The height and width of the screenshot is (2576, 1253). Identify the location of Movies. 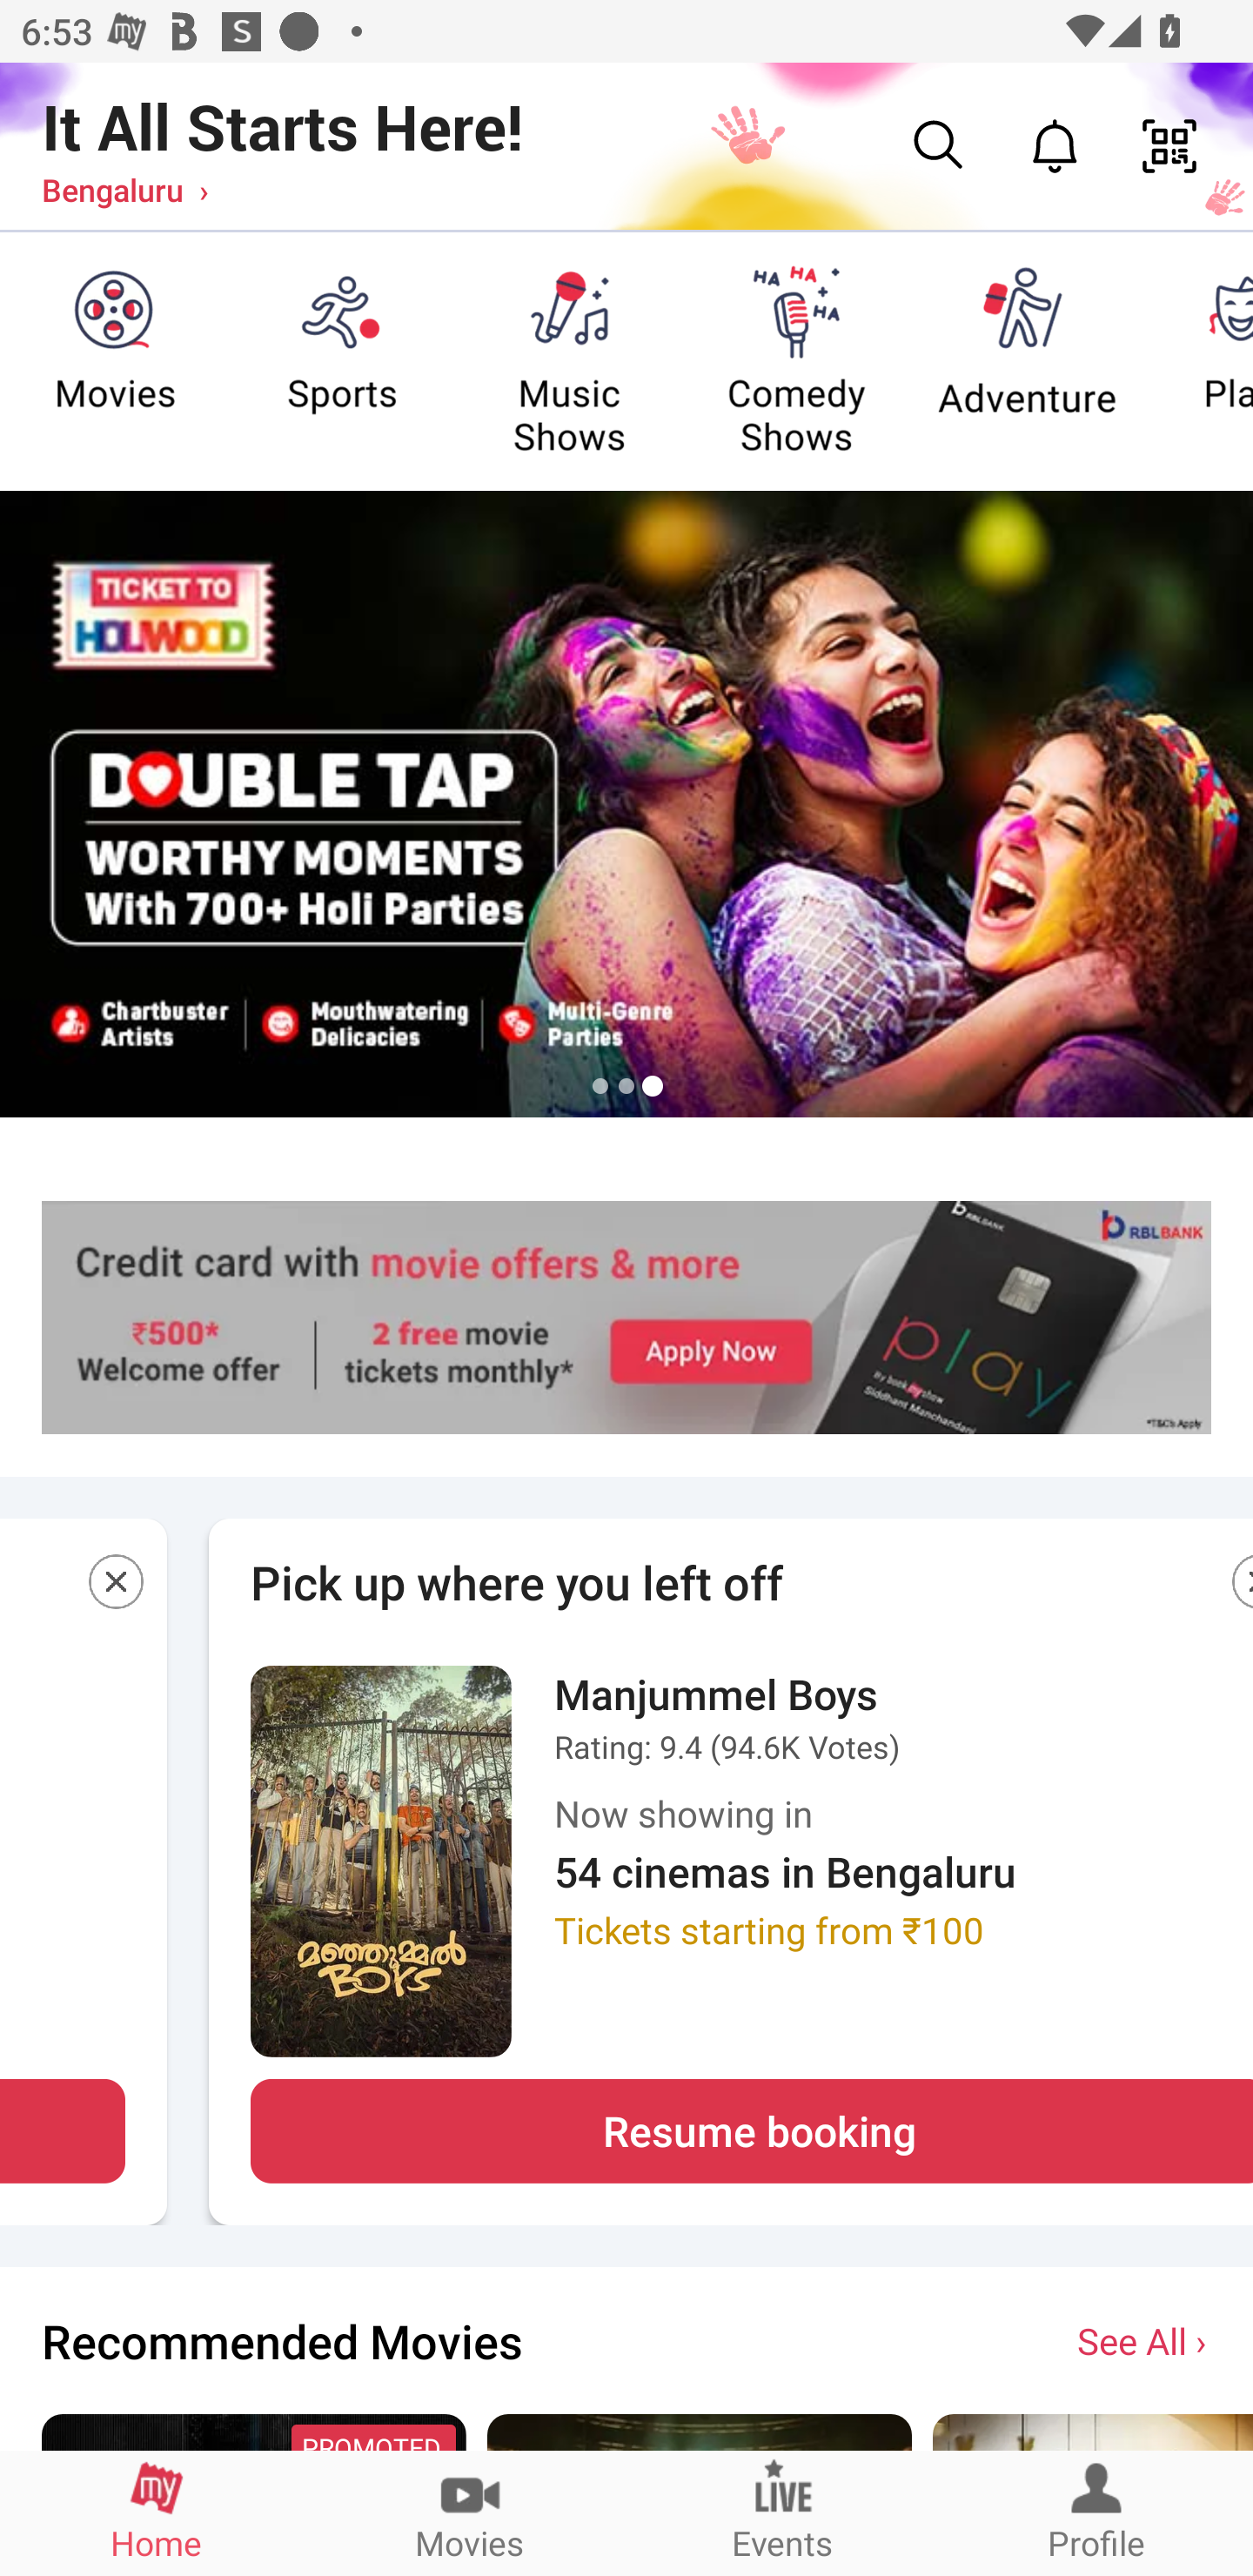
(470, 2512).